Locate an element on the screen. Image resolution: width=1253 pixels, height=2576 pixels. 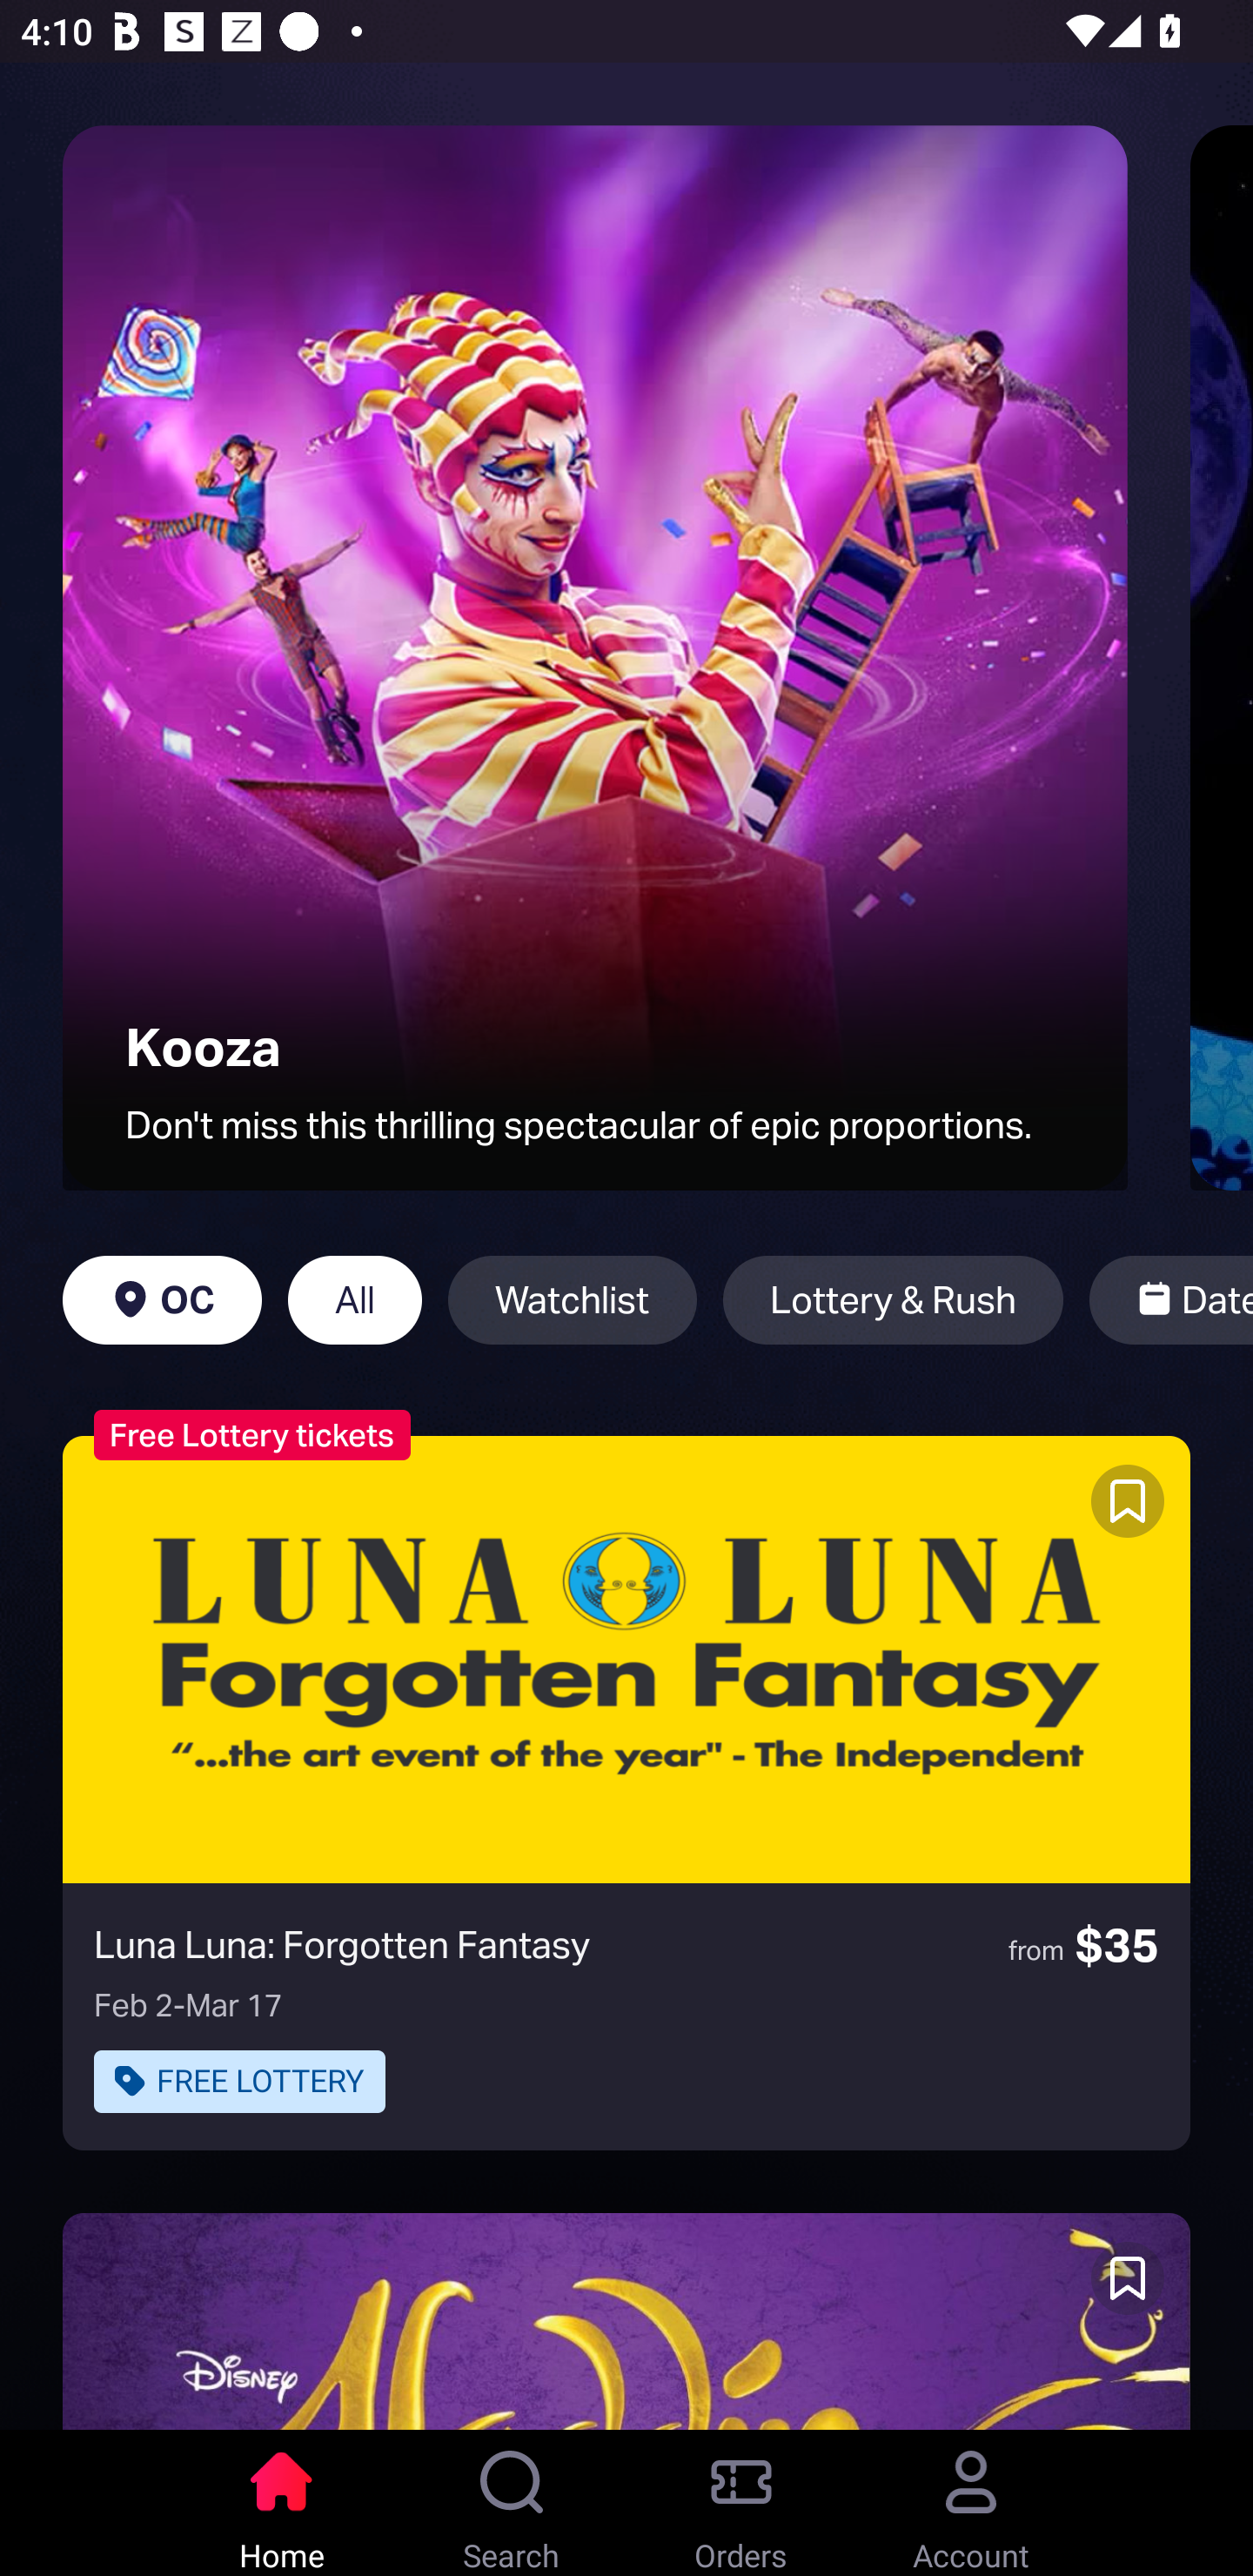
Account is located at coordinates (971, 2503).